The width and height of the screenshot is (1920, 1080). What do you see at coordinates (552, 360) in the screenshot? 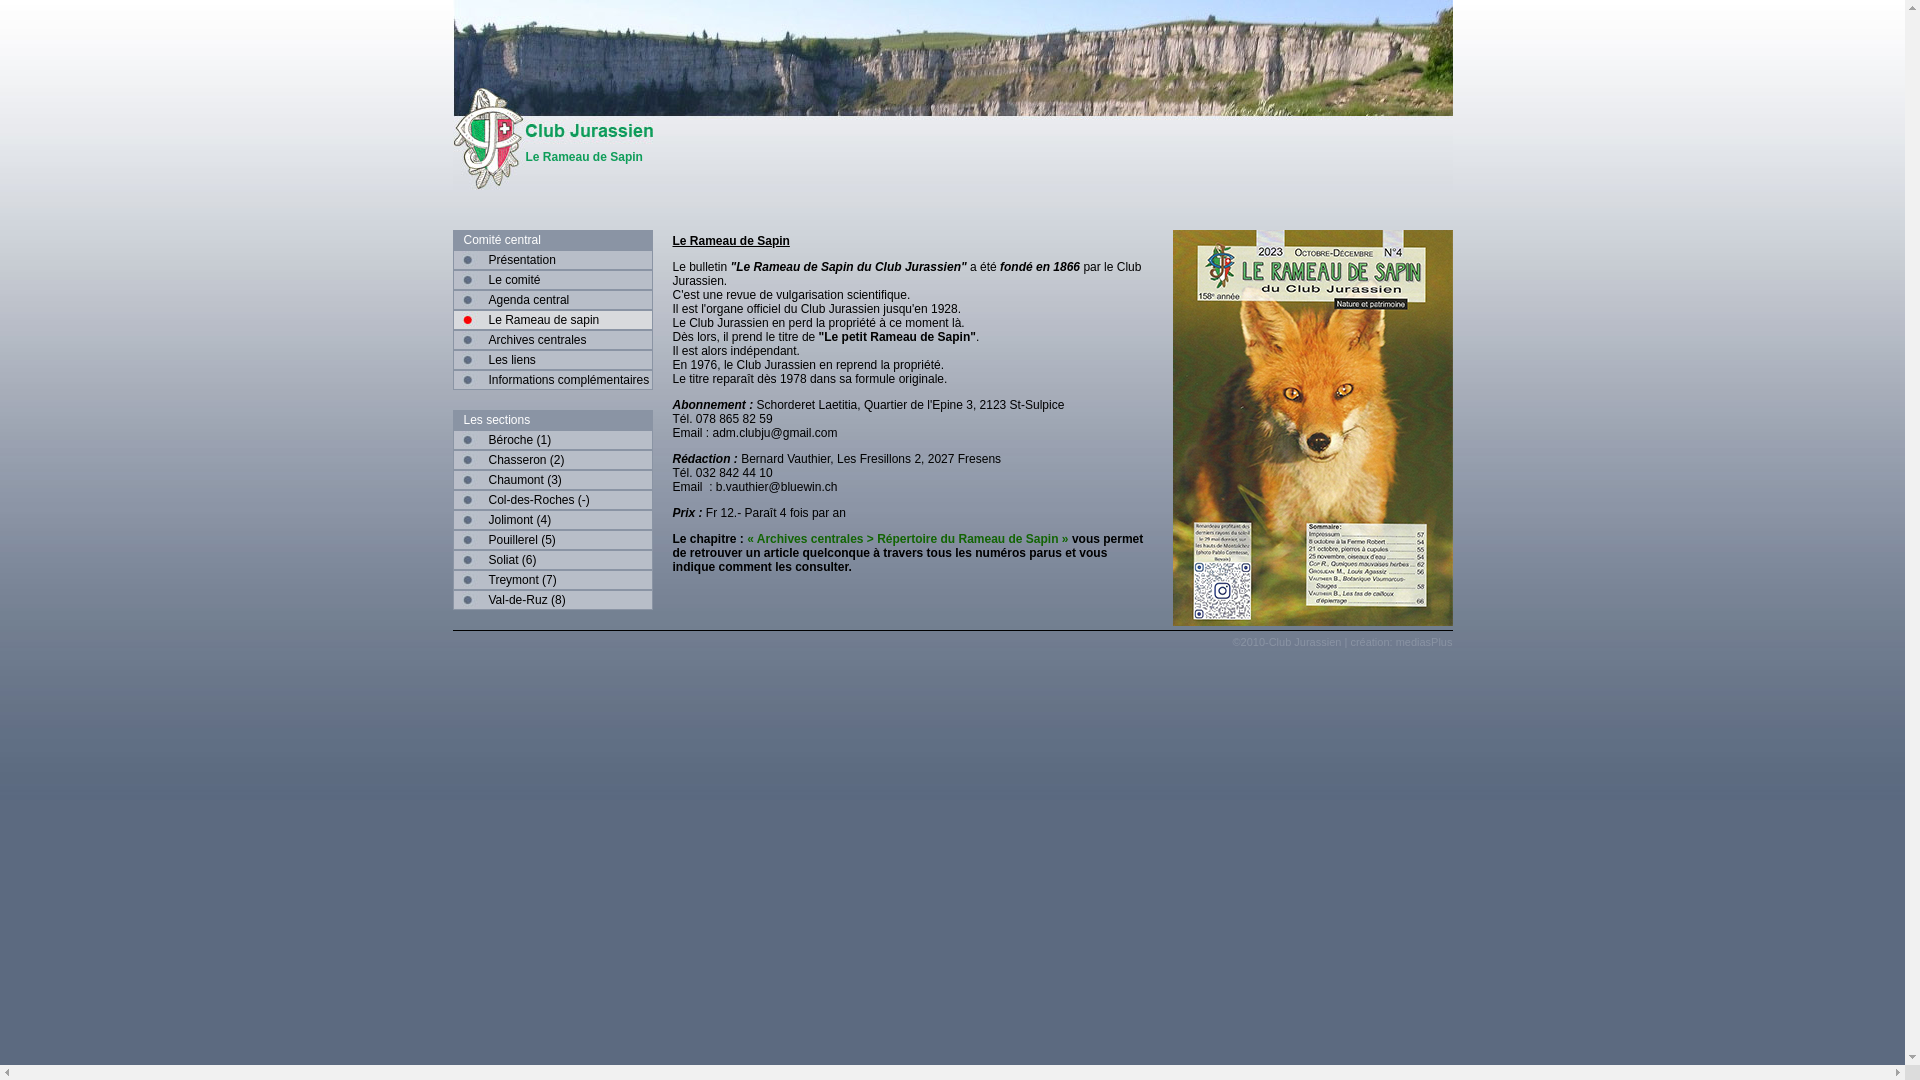
I see `Les liens` at bounding box center [552, 360].